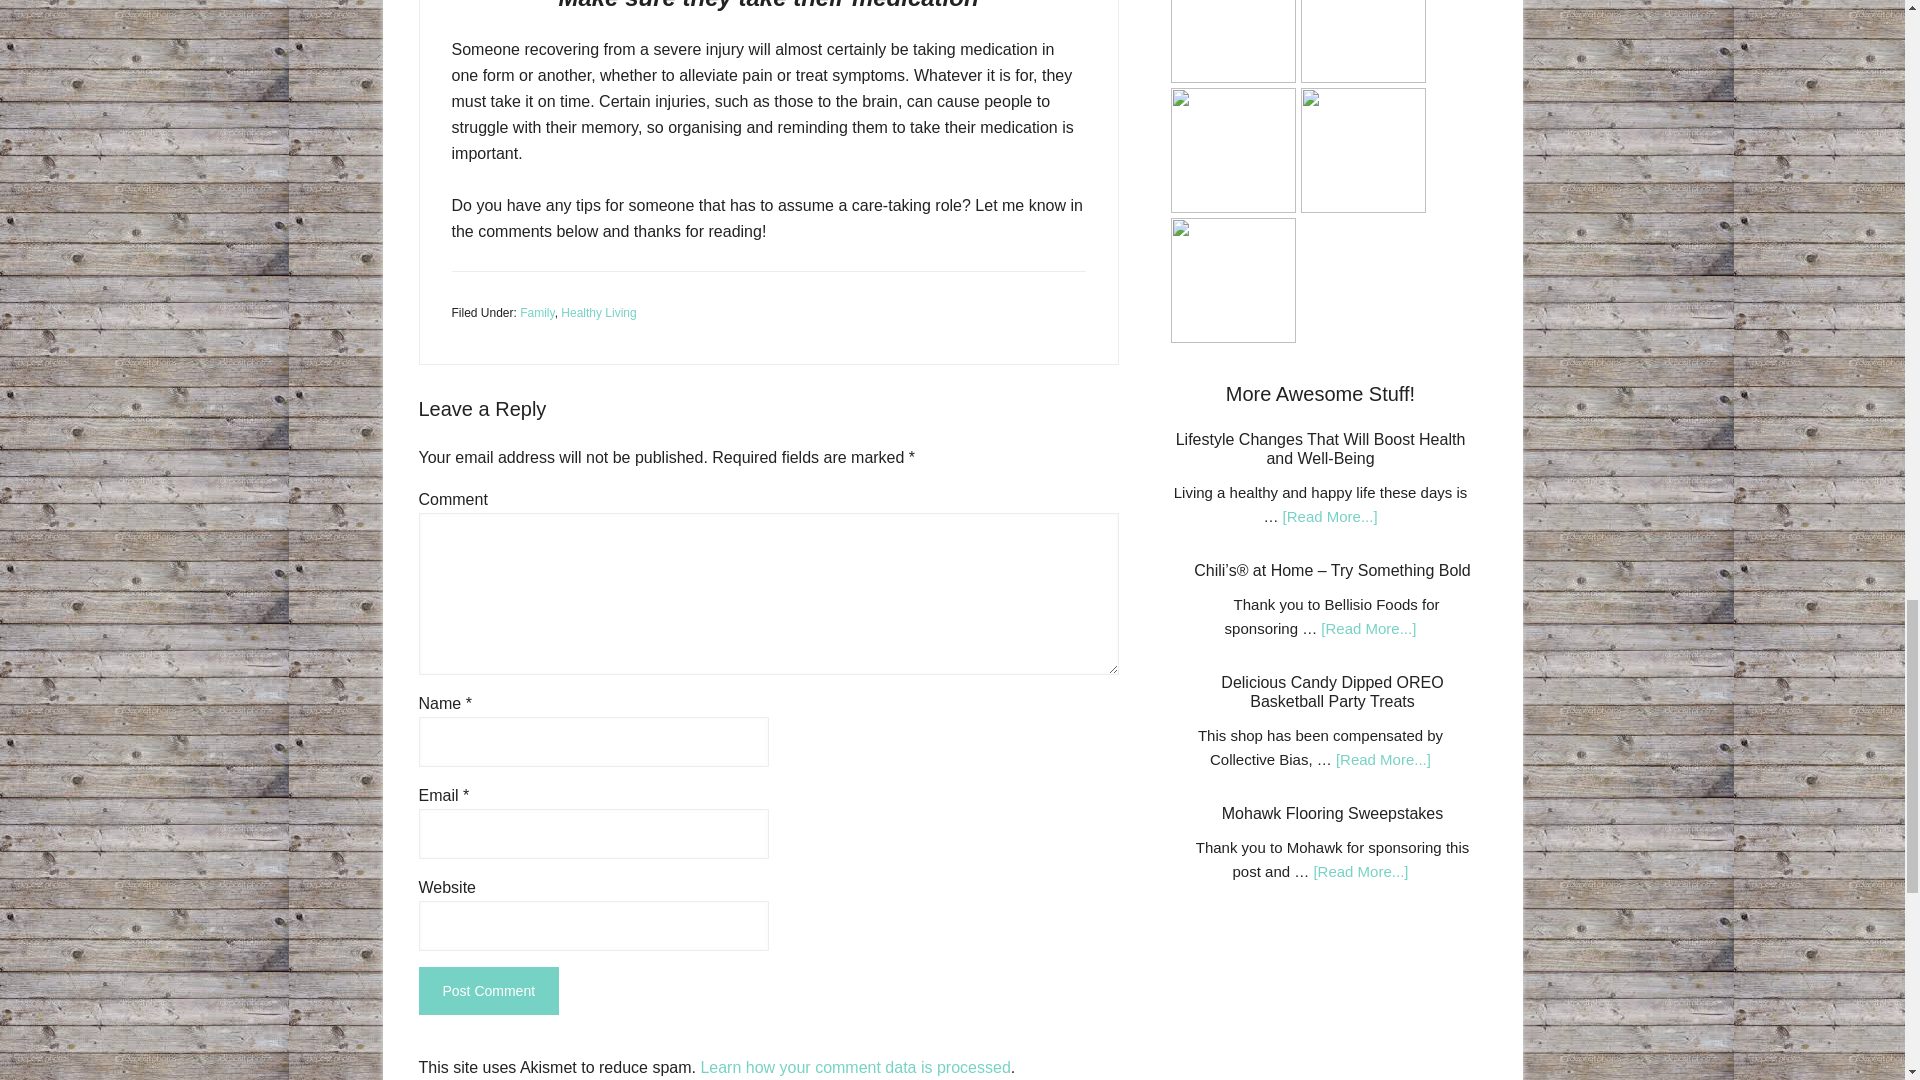 This screenshot has height=1080, width=1920. I want to click on Family, so click(537, 312).